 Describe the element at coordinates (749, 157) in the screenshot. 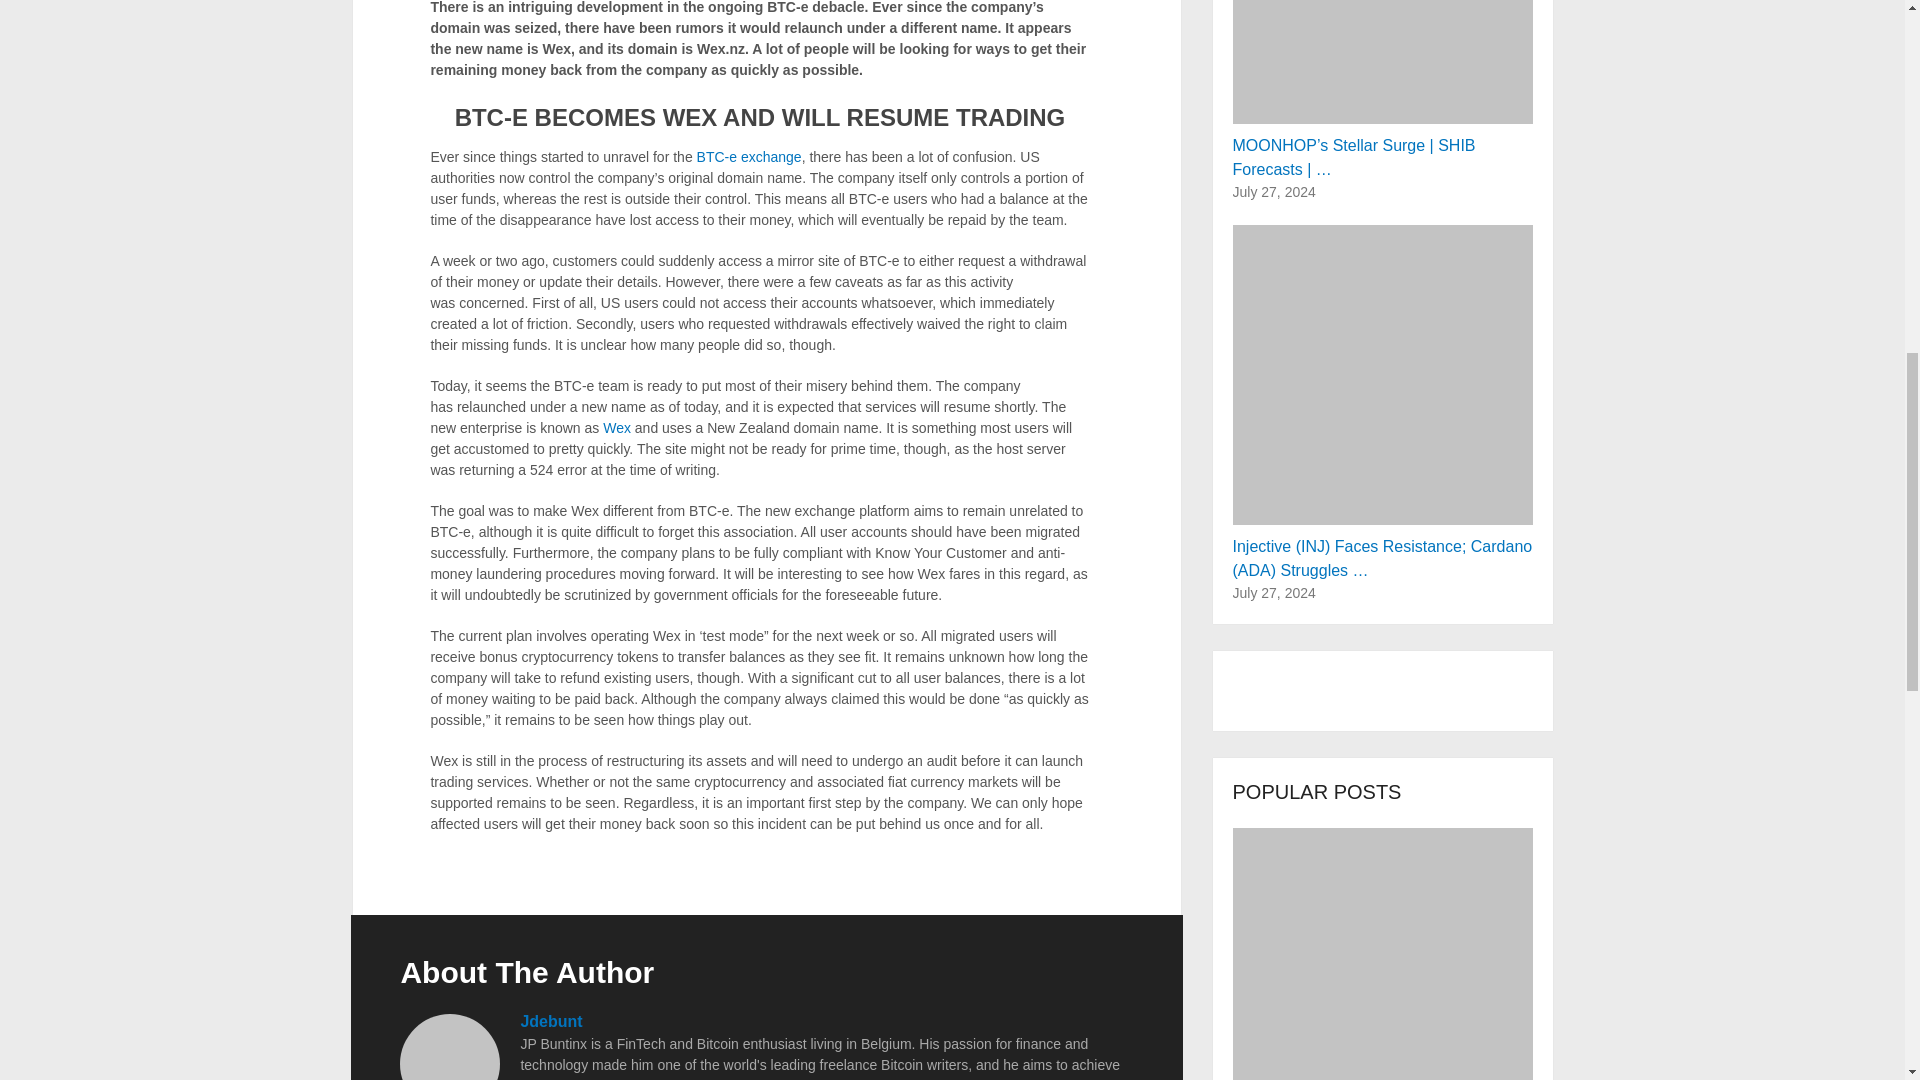

I see `BTC-e exchange` at that location.